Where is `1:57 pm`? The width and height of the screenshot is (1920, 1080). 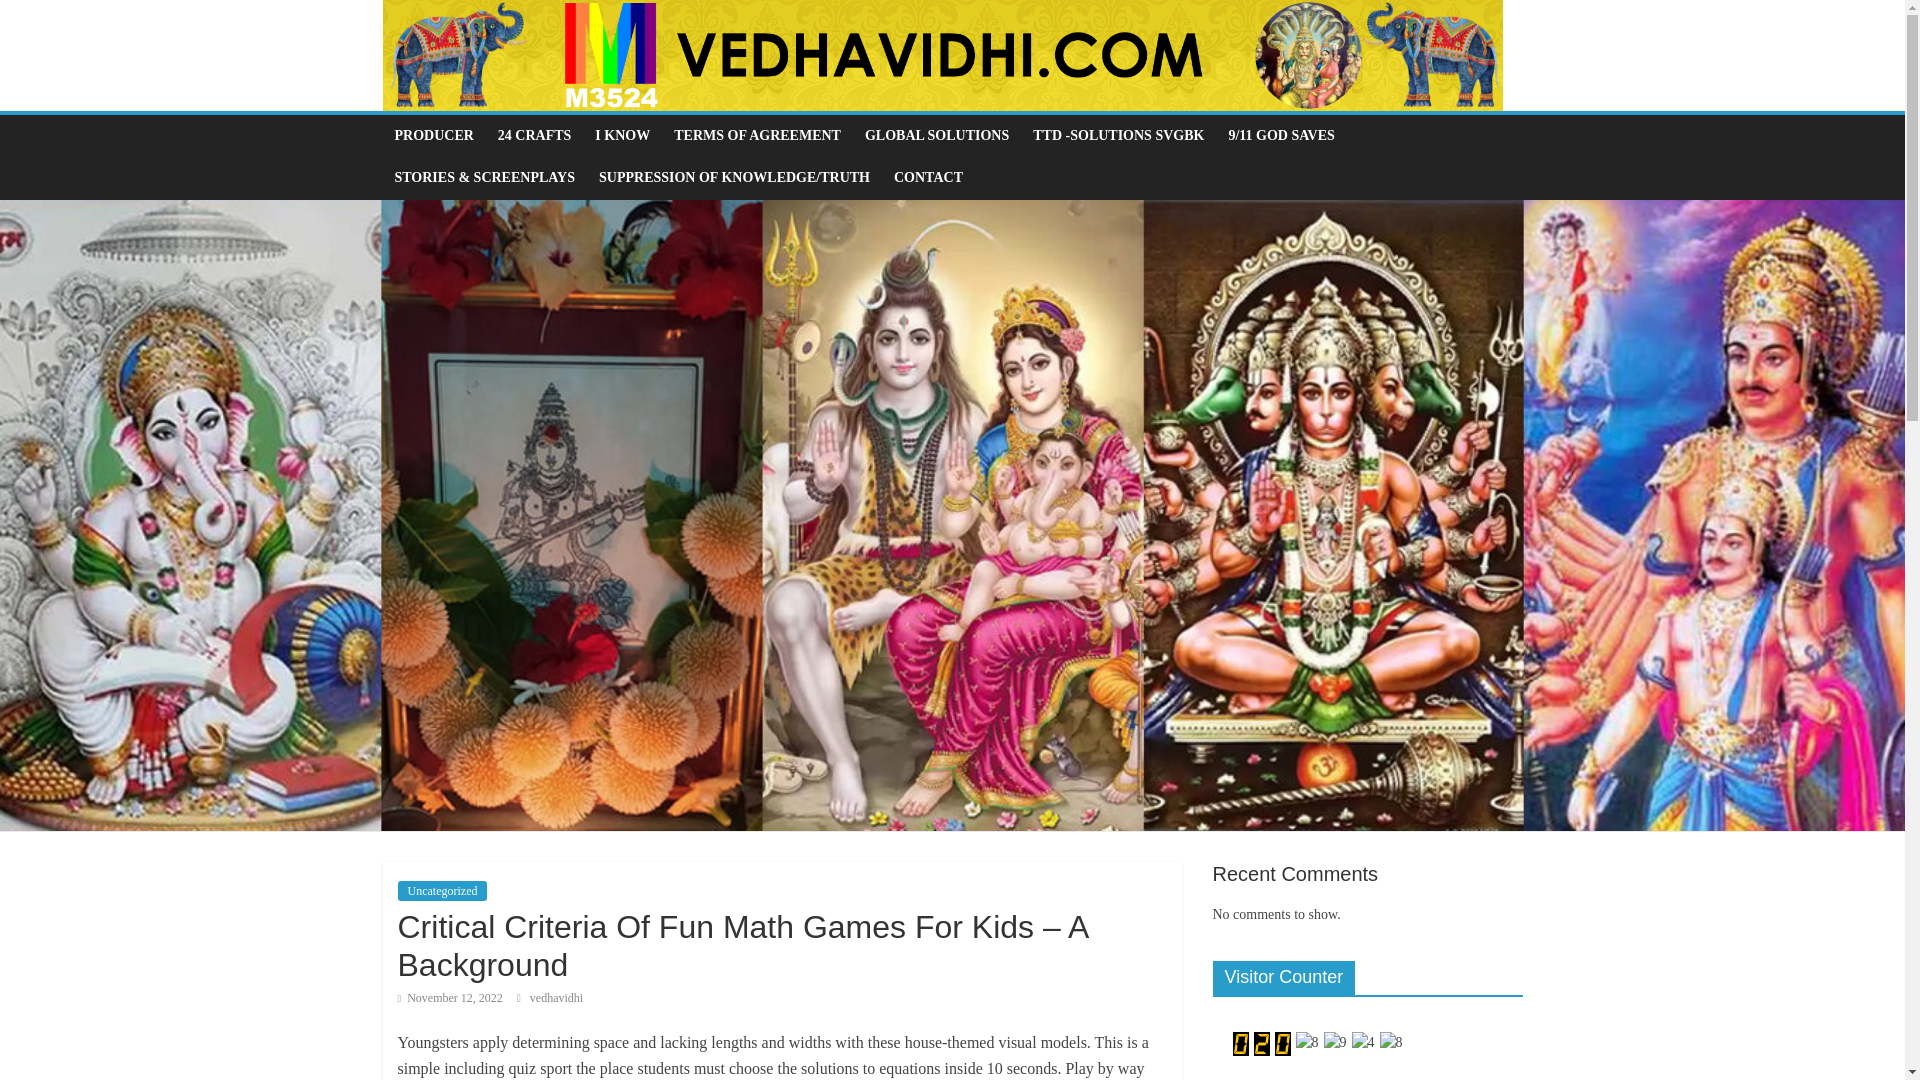
1:57 pm is located at coordinates (450, 998).